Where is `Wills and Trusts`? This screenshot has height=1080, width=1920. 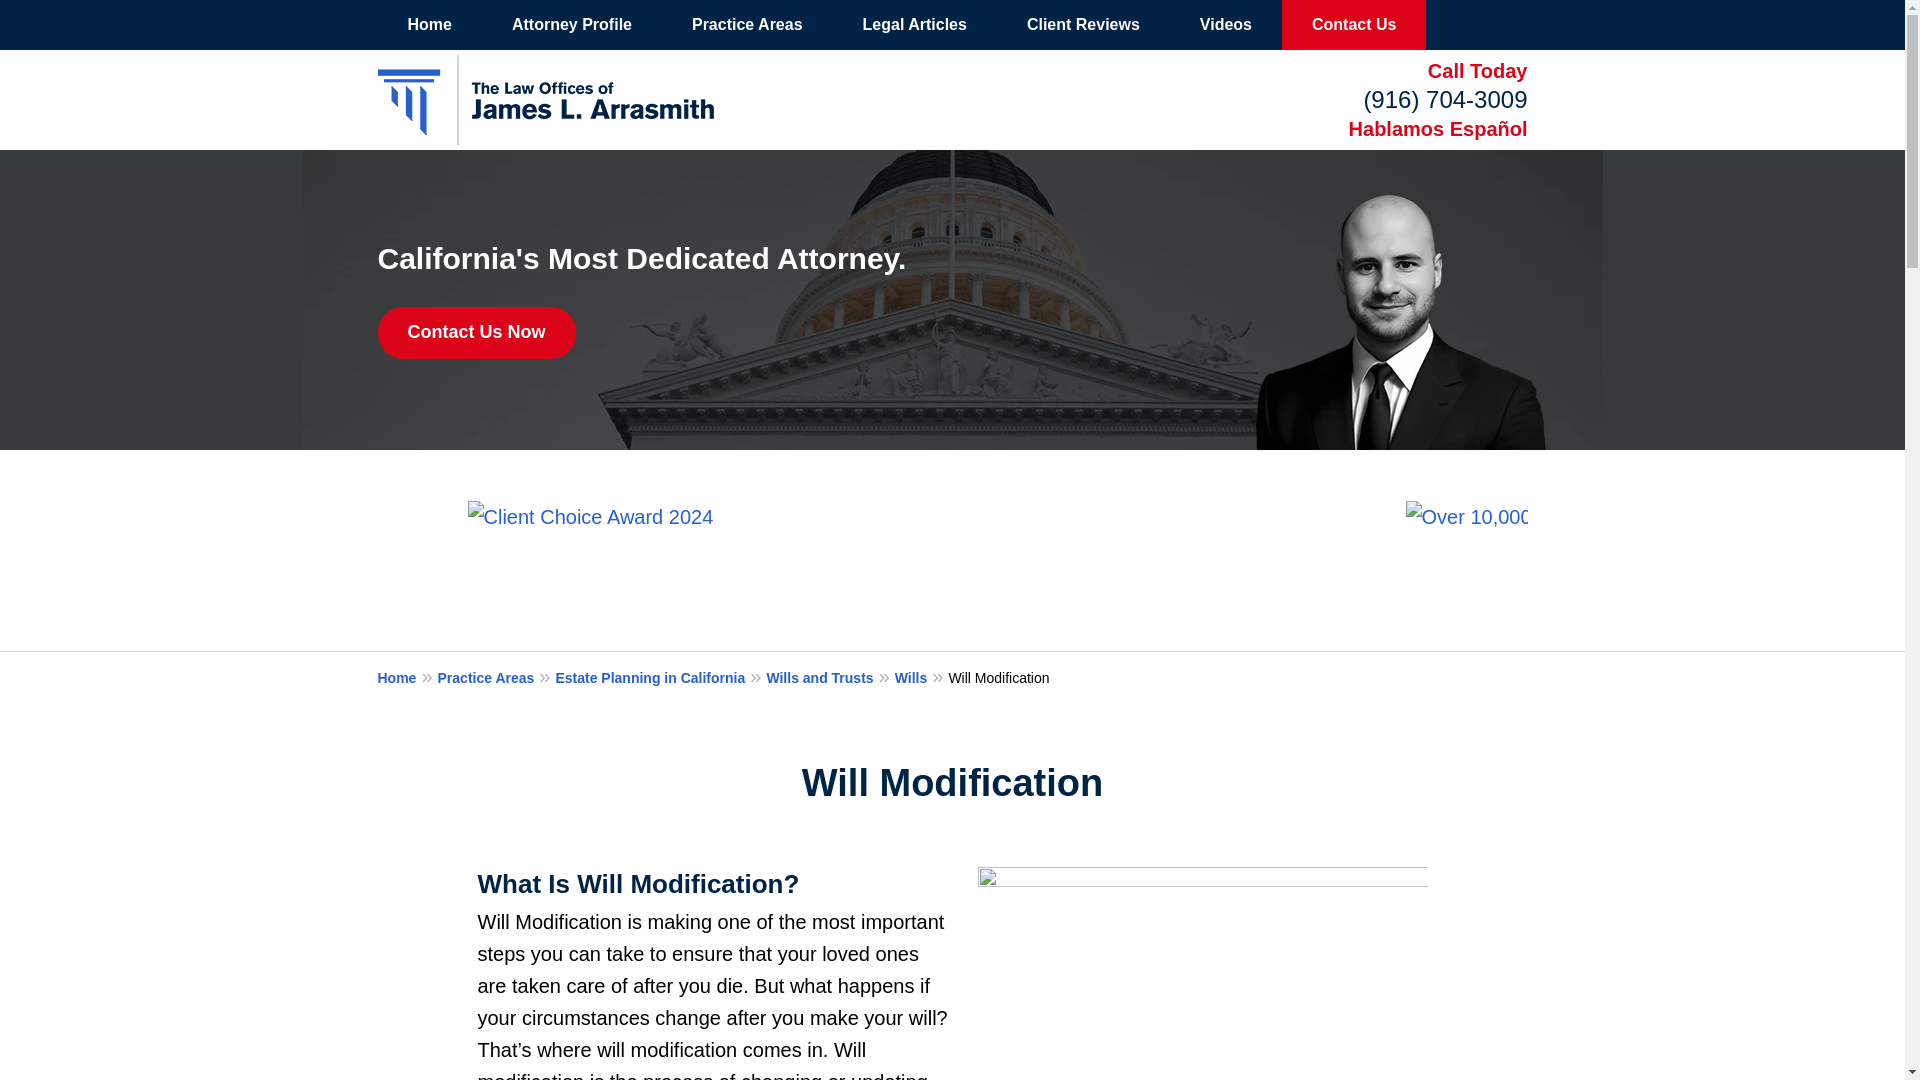 Wills and Trusts is located at coordinates (830, 676).